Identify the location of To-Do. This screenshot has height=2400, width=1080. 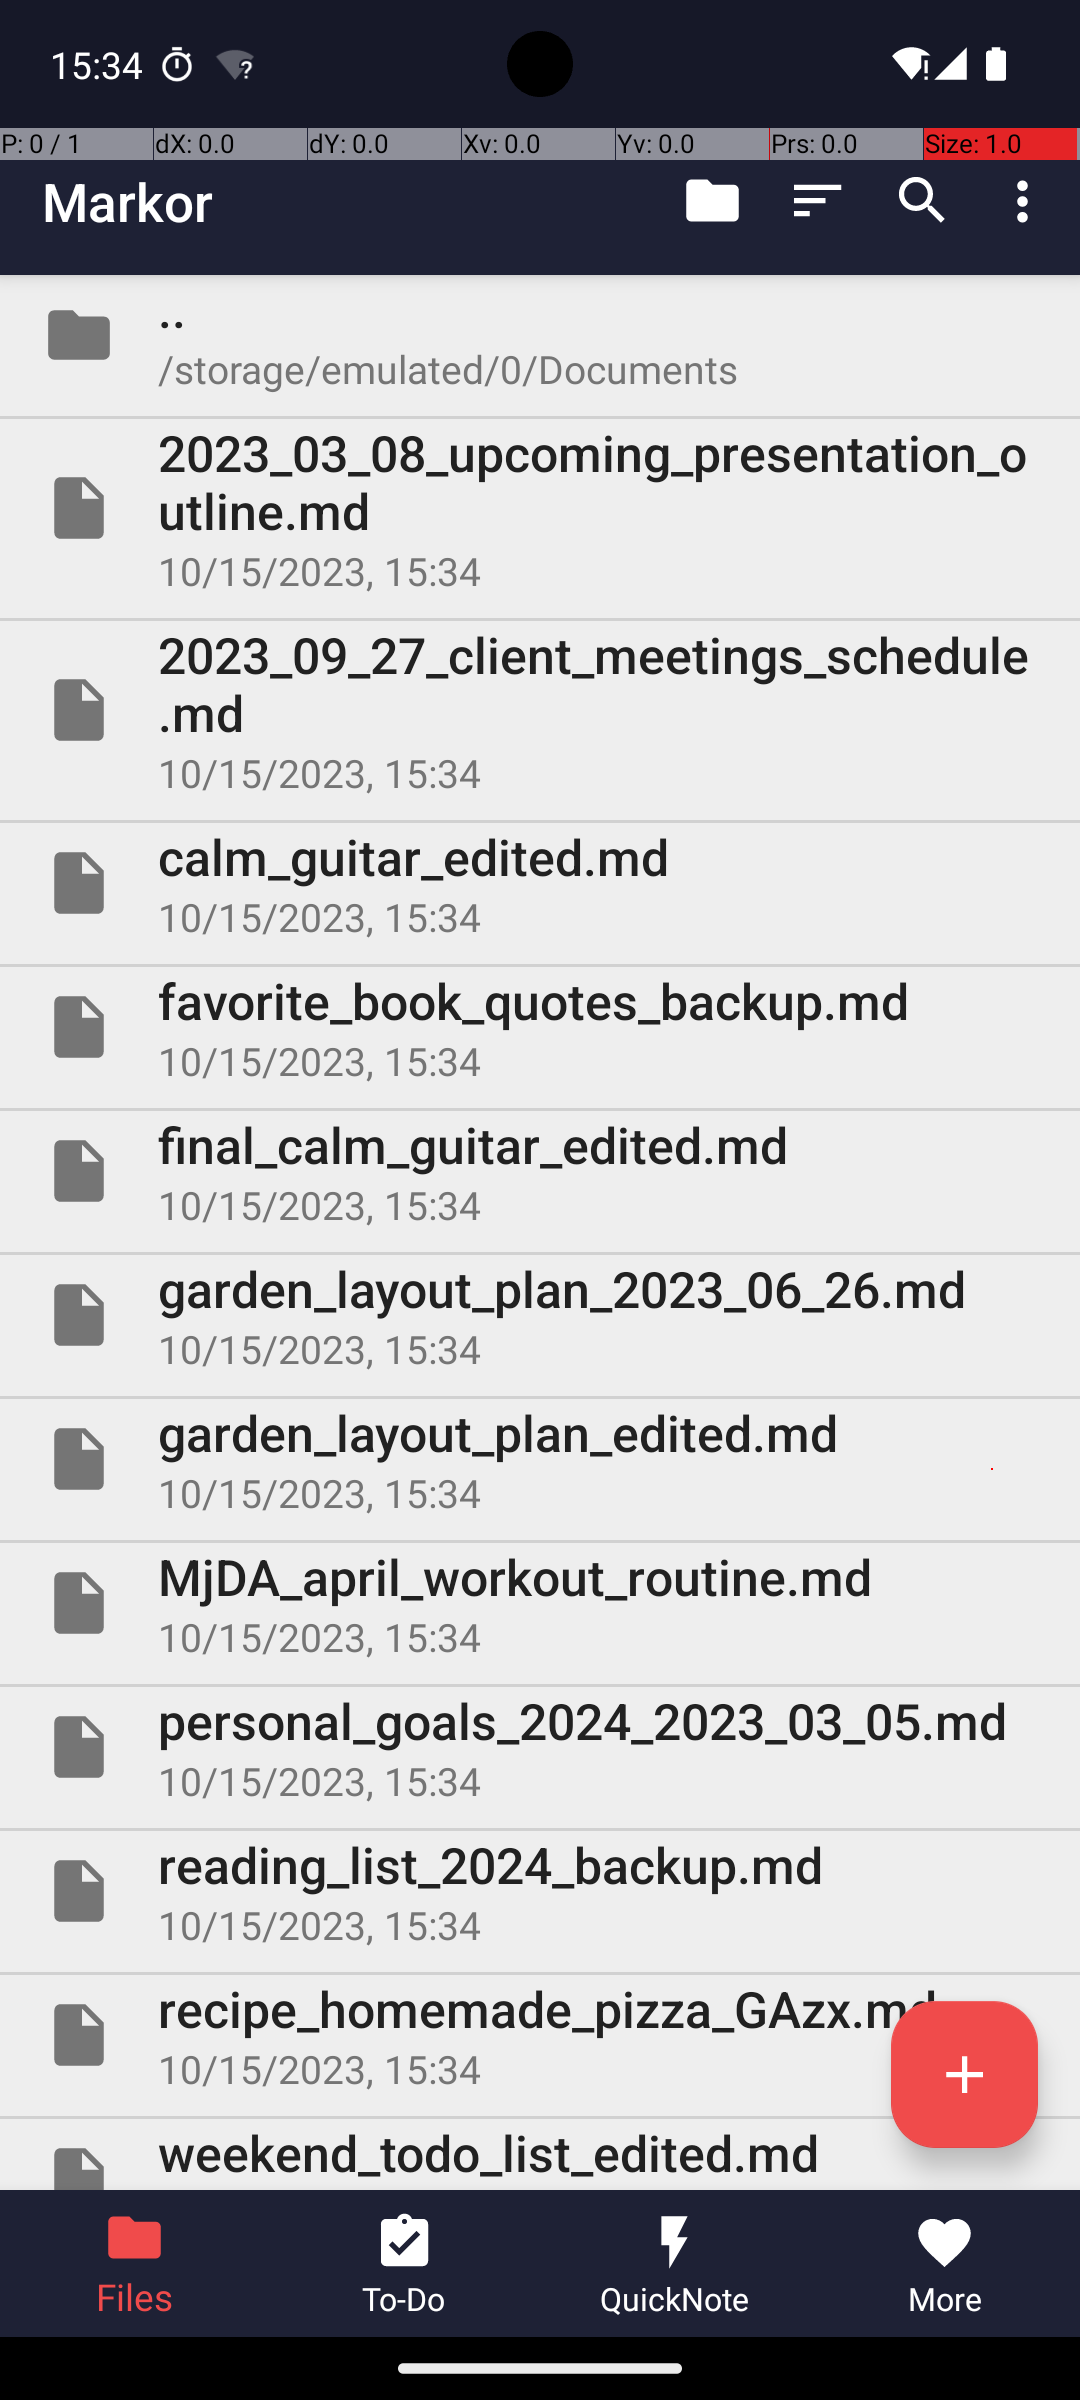
(405, 2264).